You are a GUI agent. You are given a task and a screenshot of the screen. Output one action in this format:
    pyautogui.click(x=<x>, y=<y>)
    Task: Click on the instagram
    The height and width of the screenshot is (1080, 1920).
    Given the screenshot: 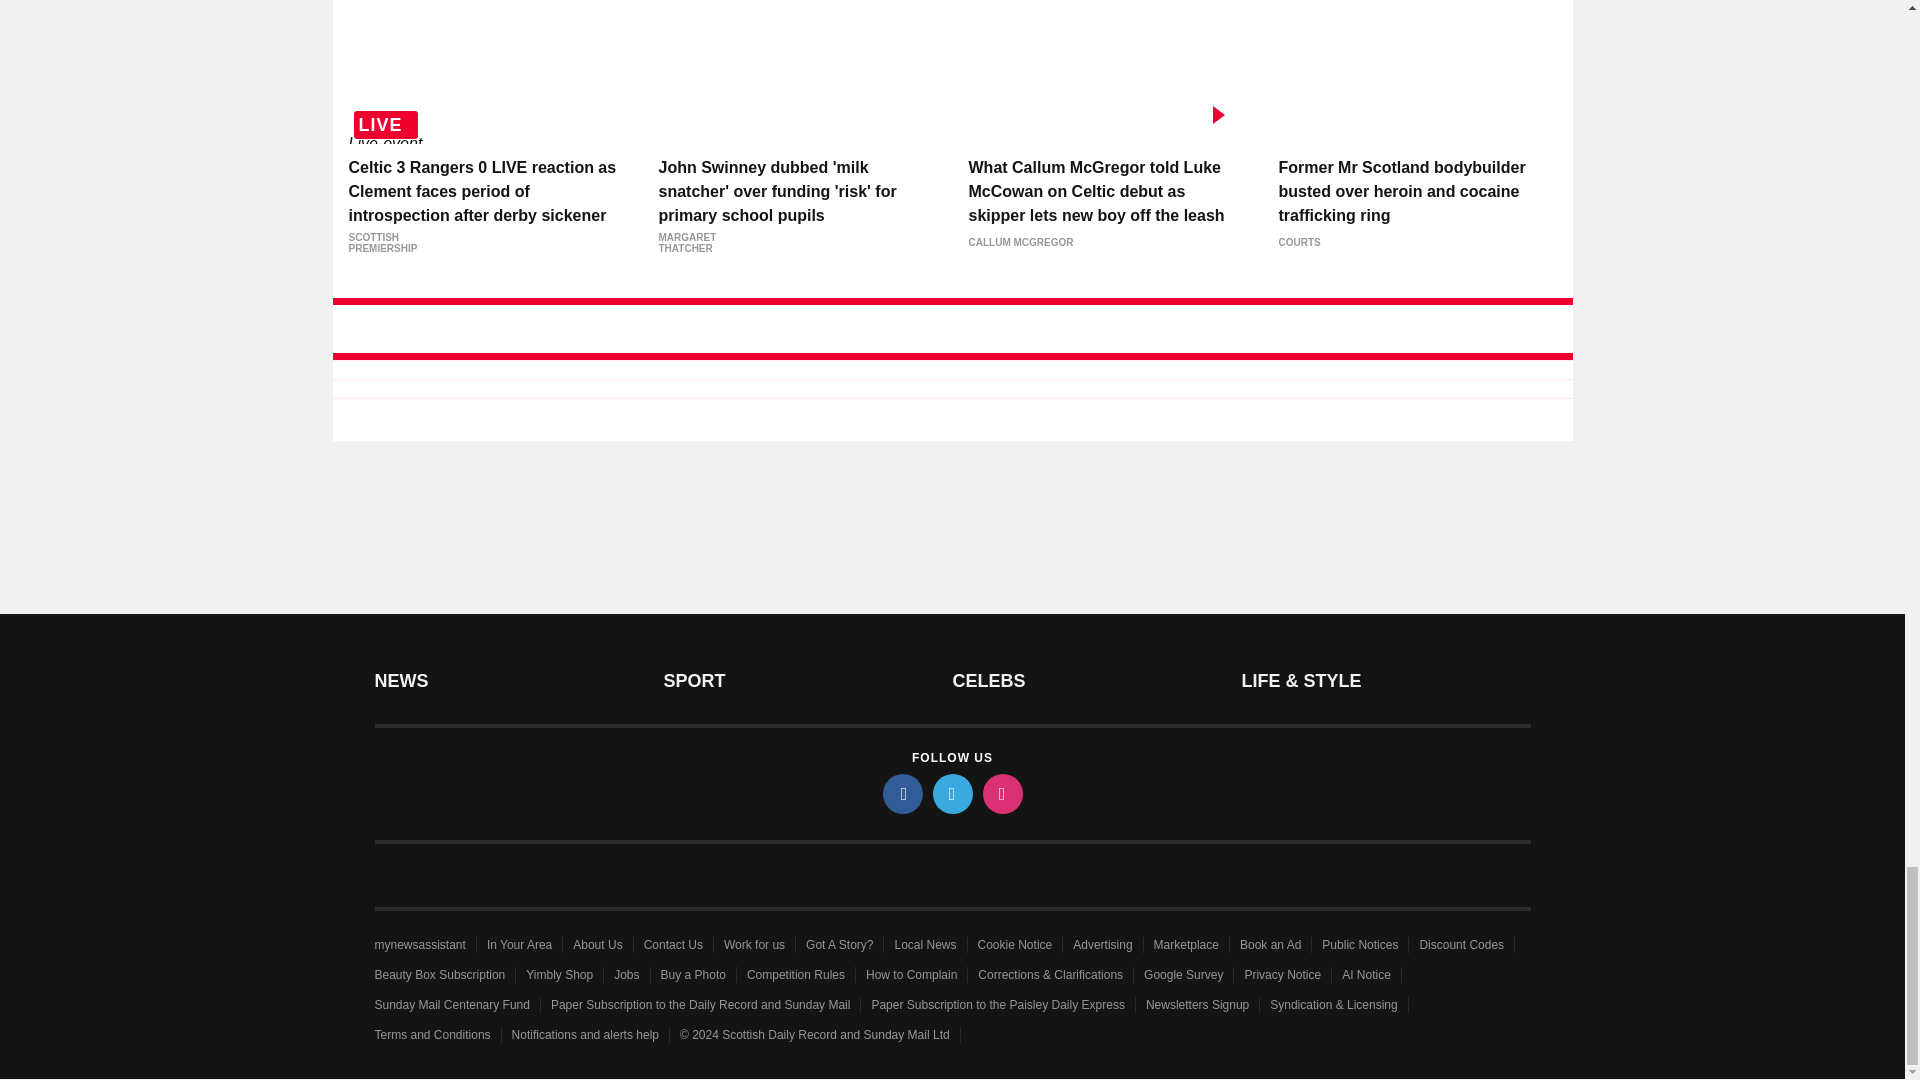 What is the action you would take?
    pyautogui.click(x=1001, y=794)
    